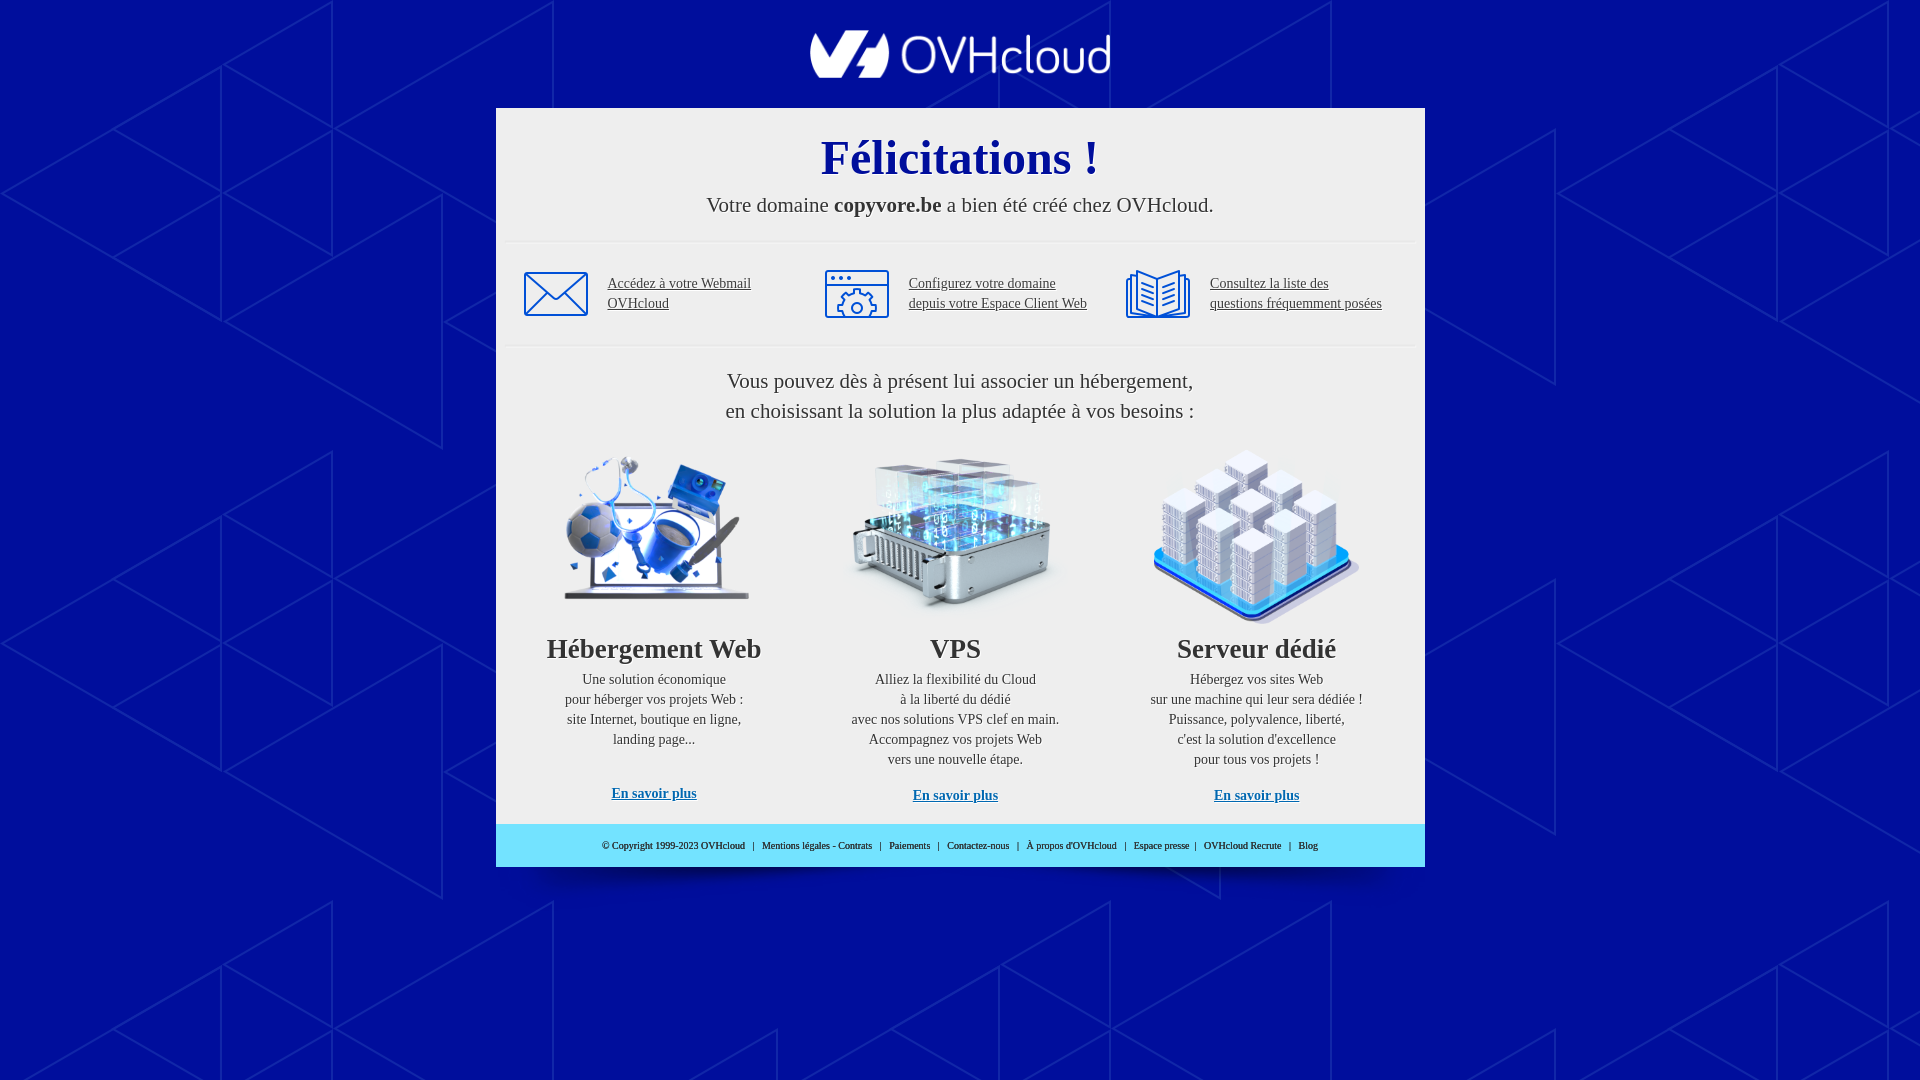 The image size is (1920, 1080). What do you see at coordinates (960, 72) in the screenshot?
I see `OVHcloud` at bounding box center [960, 72].